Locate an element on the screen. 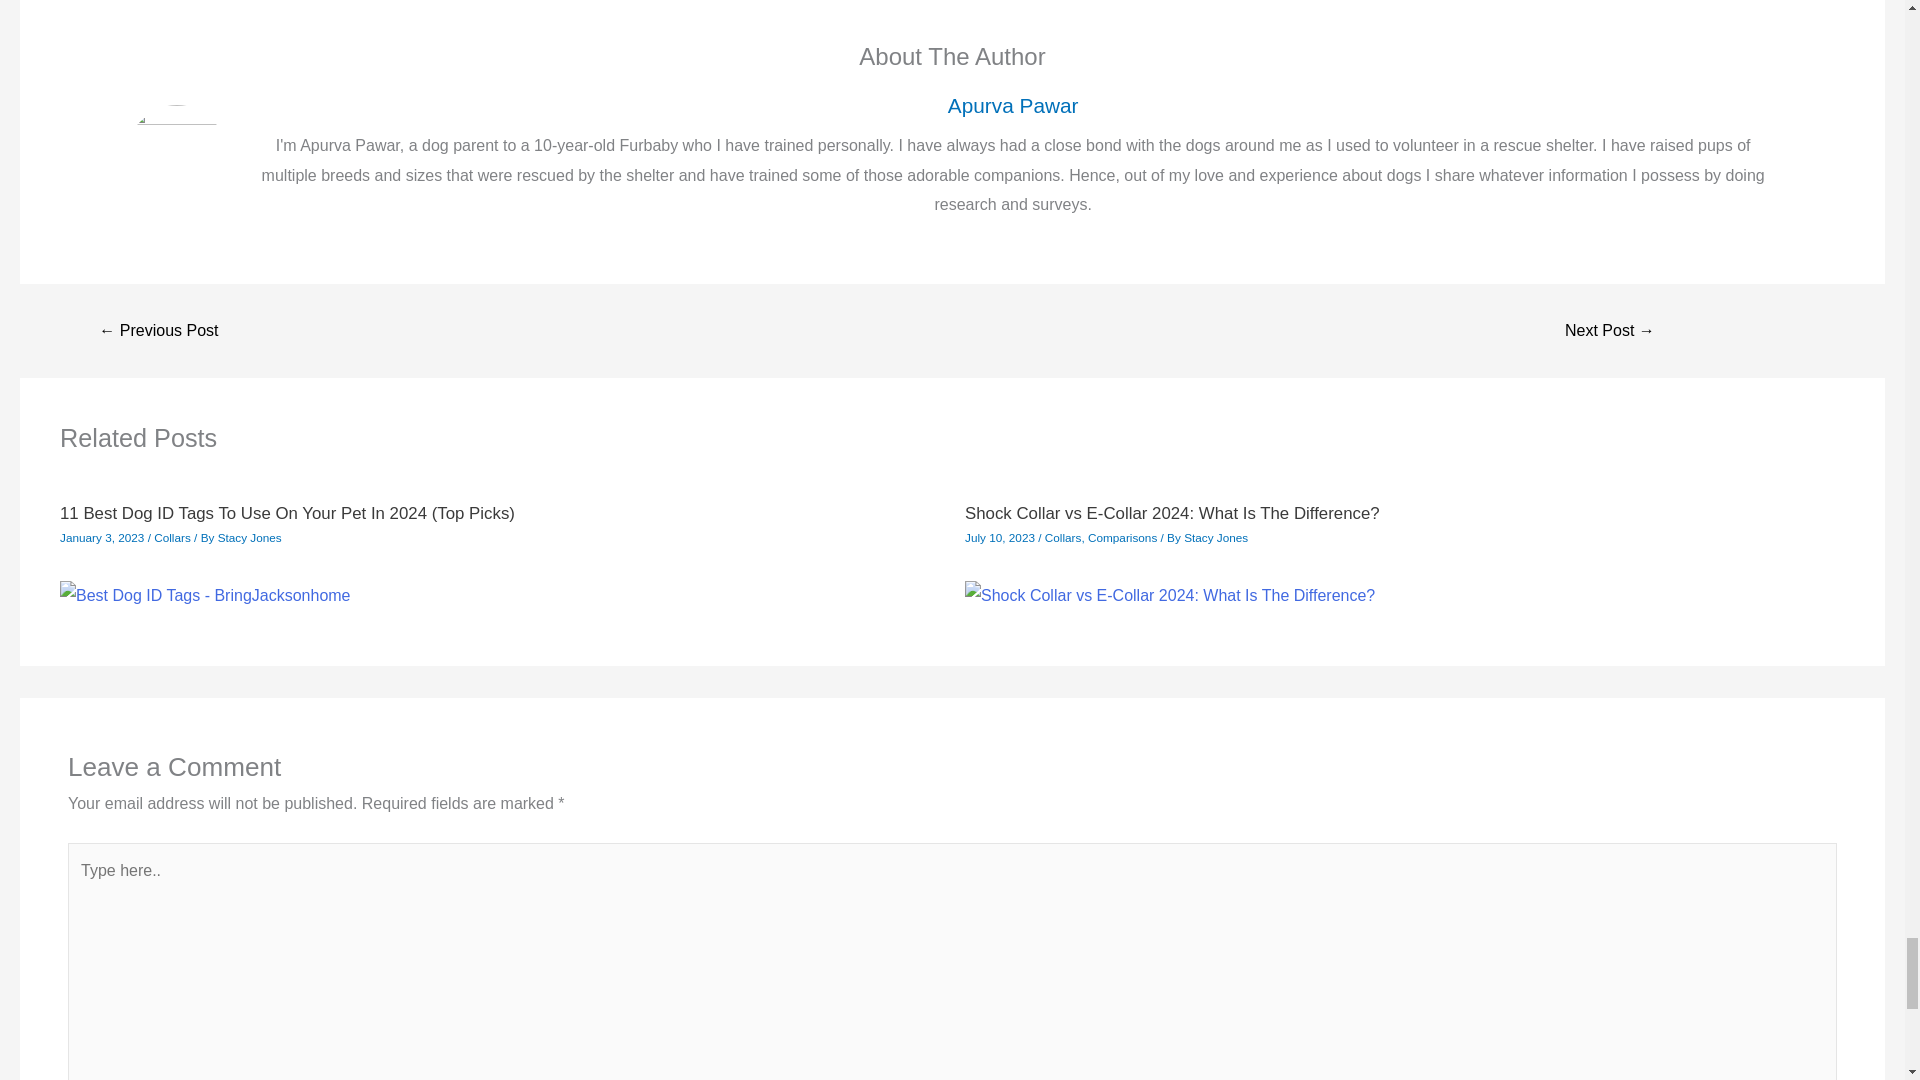 This screenshot has height=1080, width=1920. Stacy Jones is located at coordinates (250, 202).